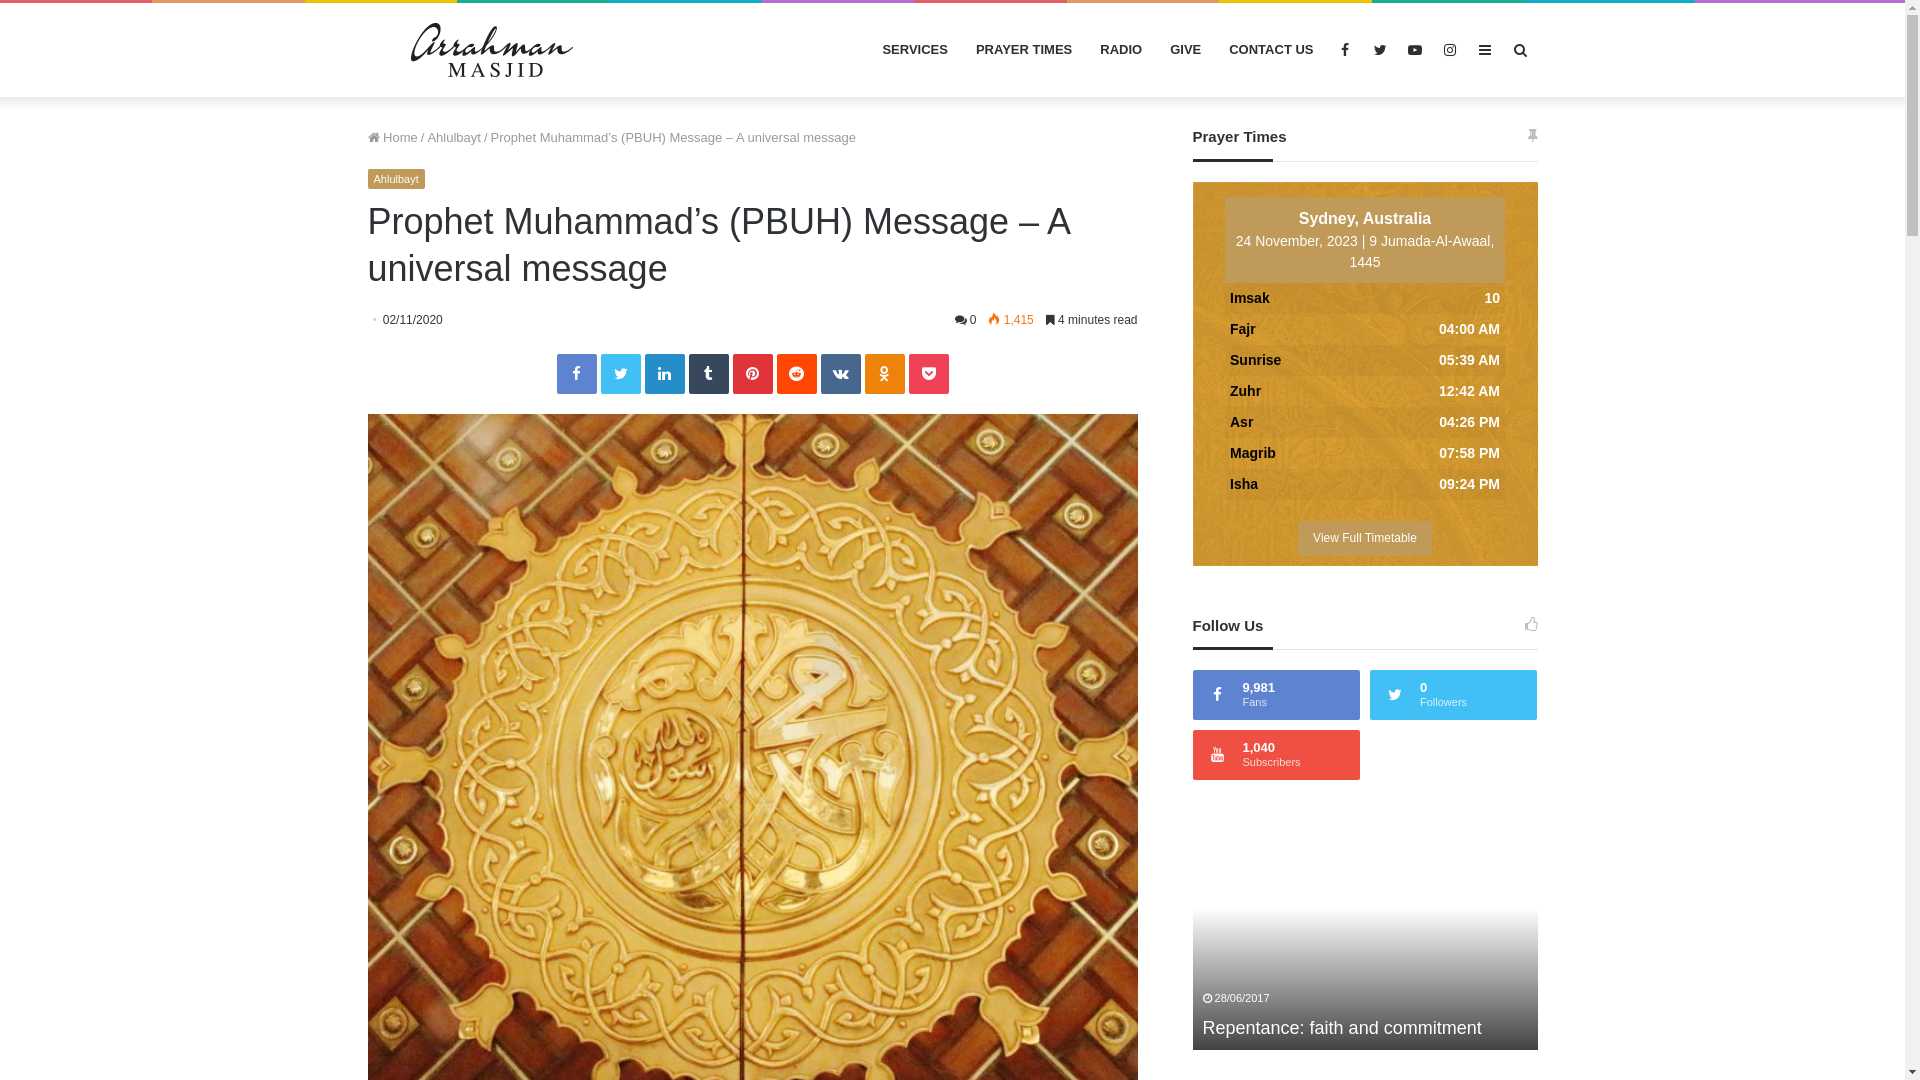 The height and width of the screenshot is (1080, 1920). What do you see at coordinates (1486, 50) in the screenshot?
I see `Sidebar` at bounding box center [1486, 50].